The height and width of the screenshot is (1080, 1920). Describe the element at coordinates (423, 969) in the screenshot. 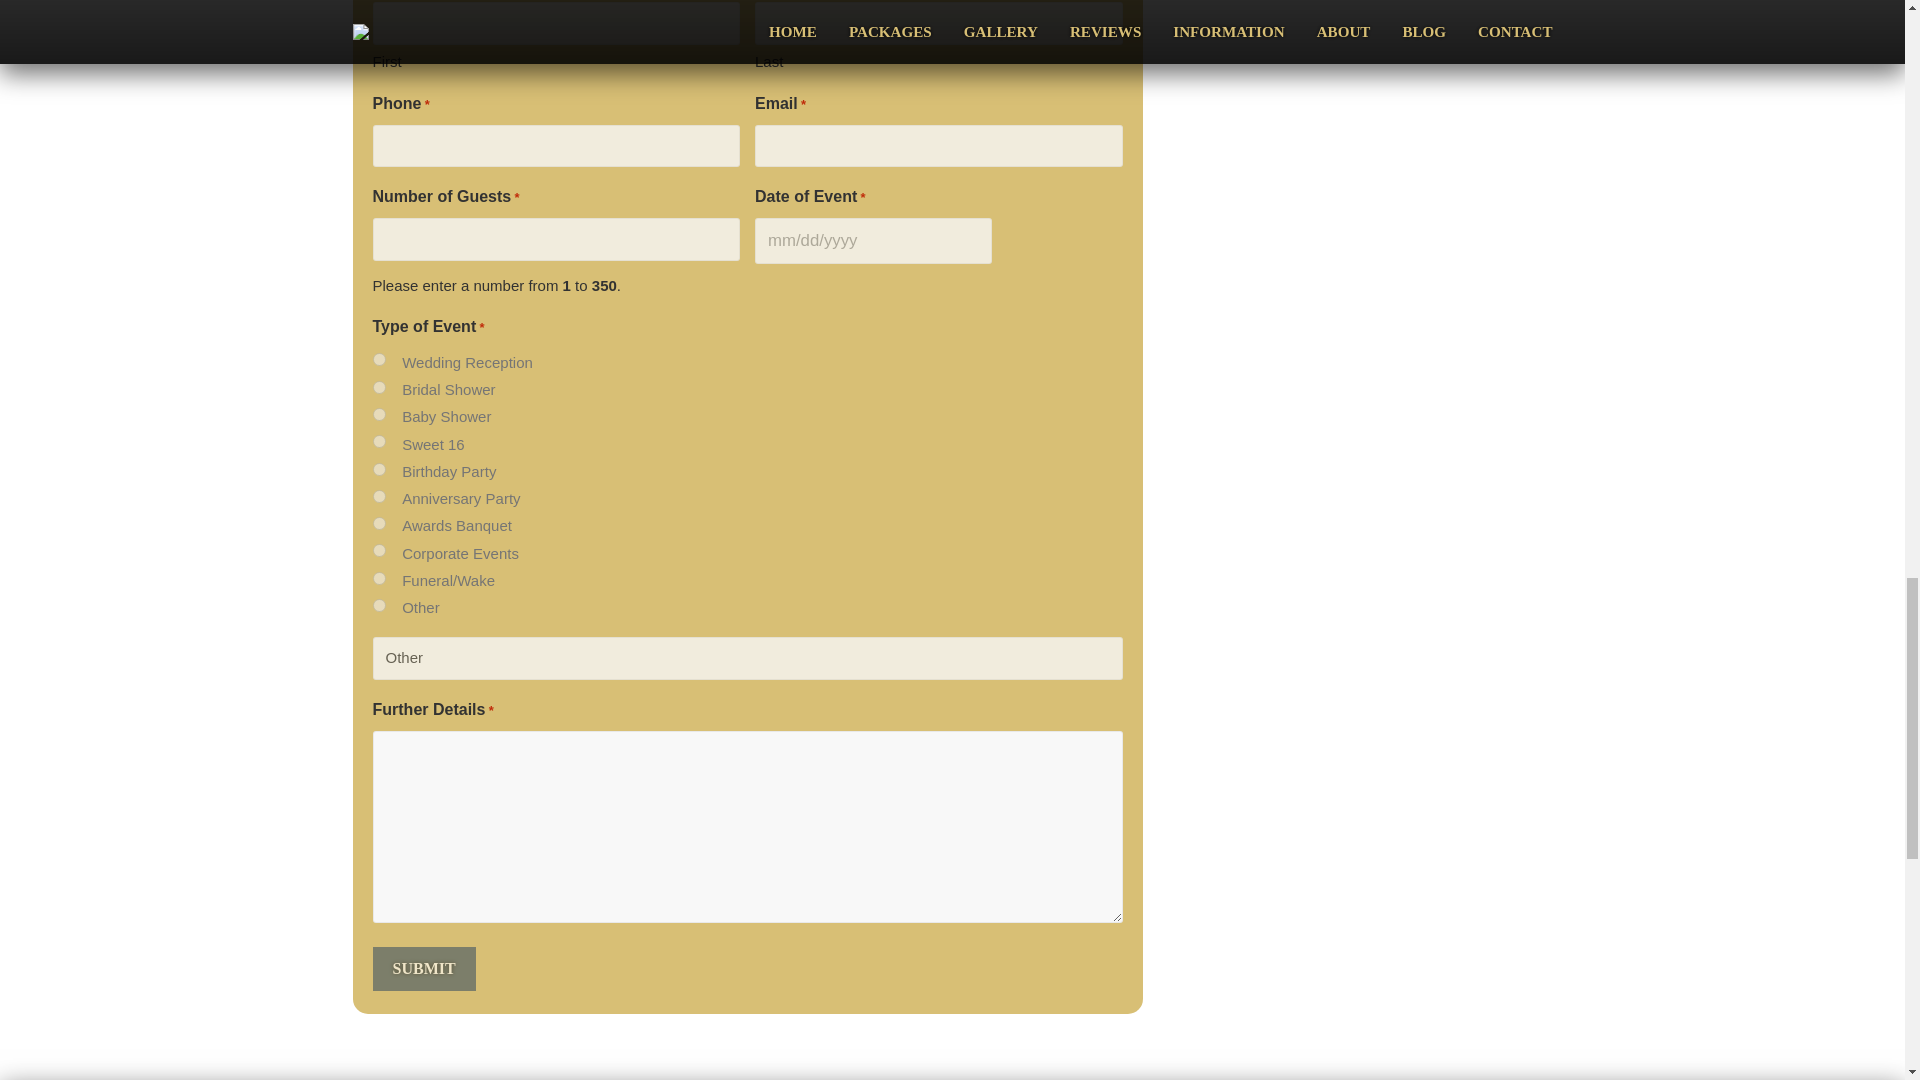

I see `Submit` at that location.